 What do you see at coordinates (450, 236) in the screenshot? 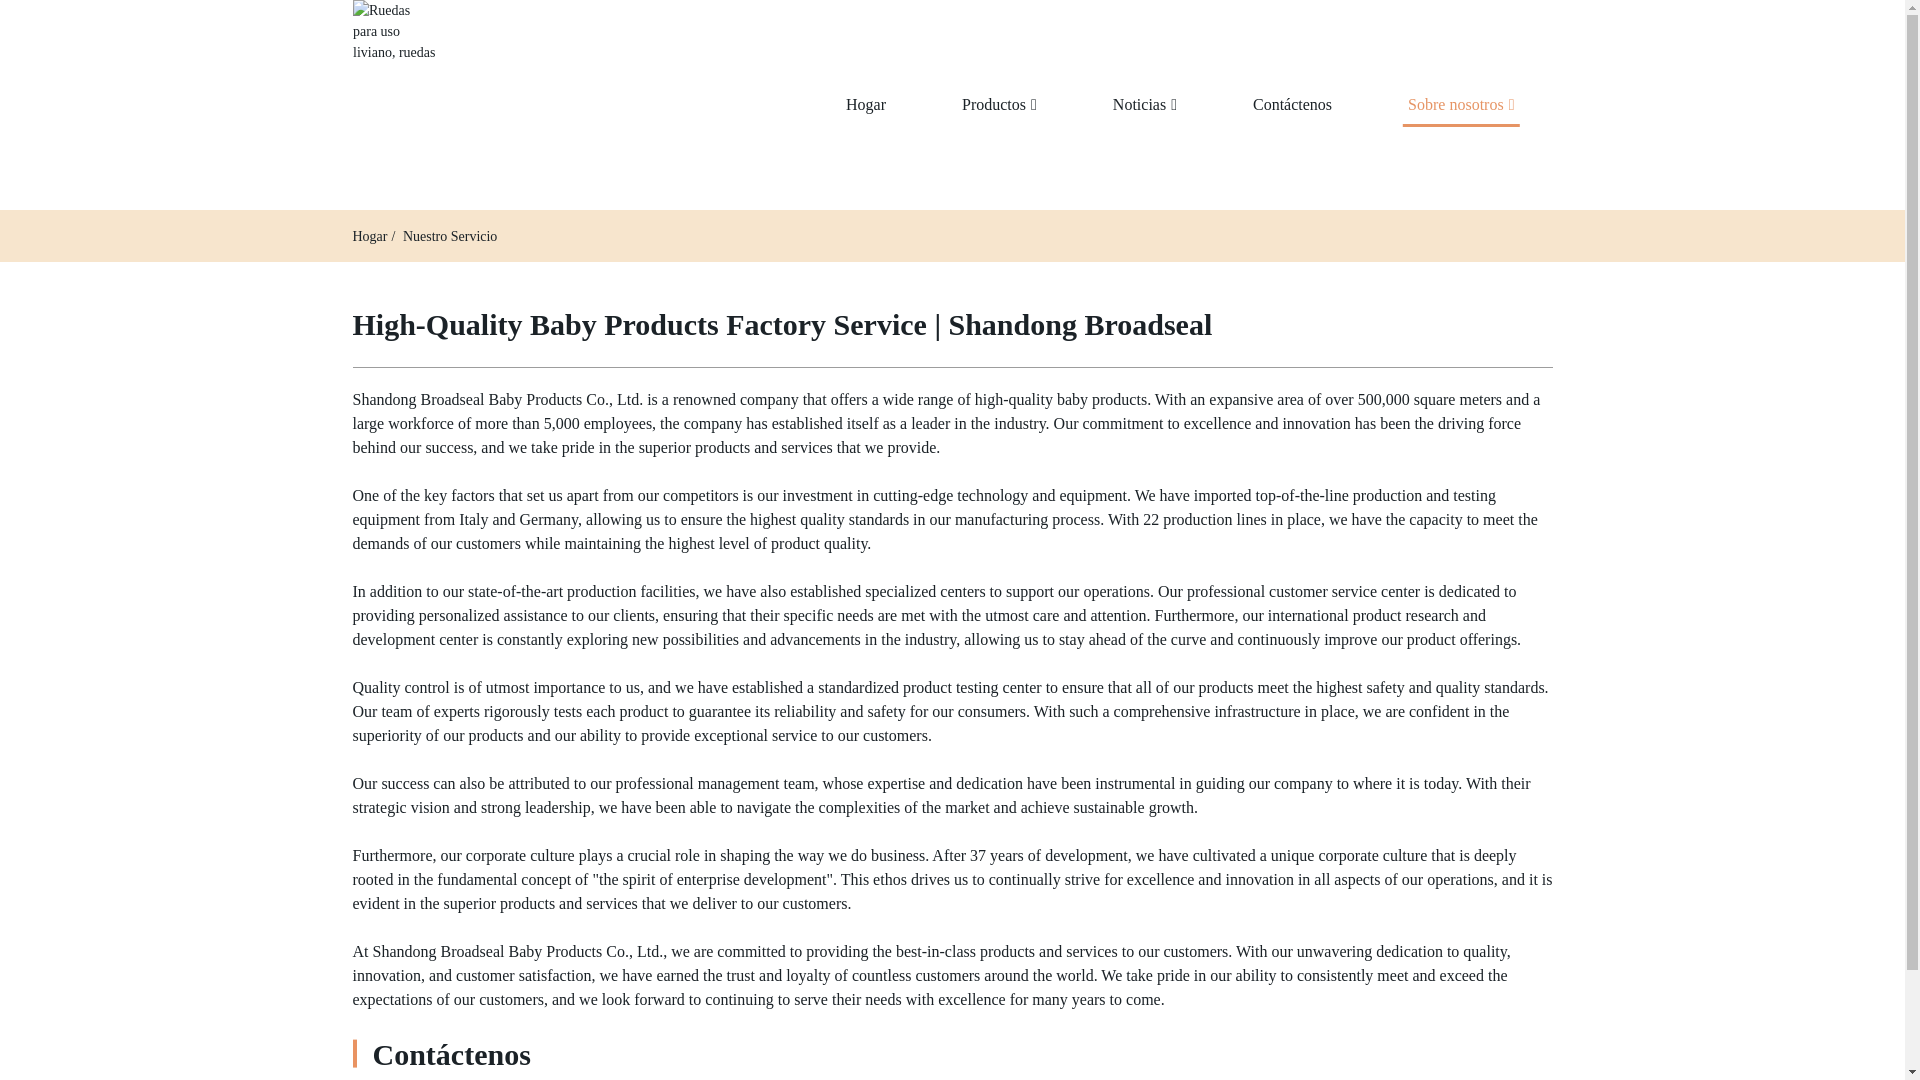
I see `Nuestro Servicio` at bounding box center [450, 236].